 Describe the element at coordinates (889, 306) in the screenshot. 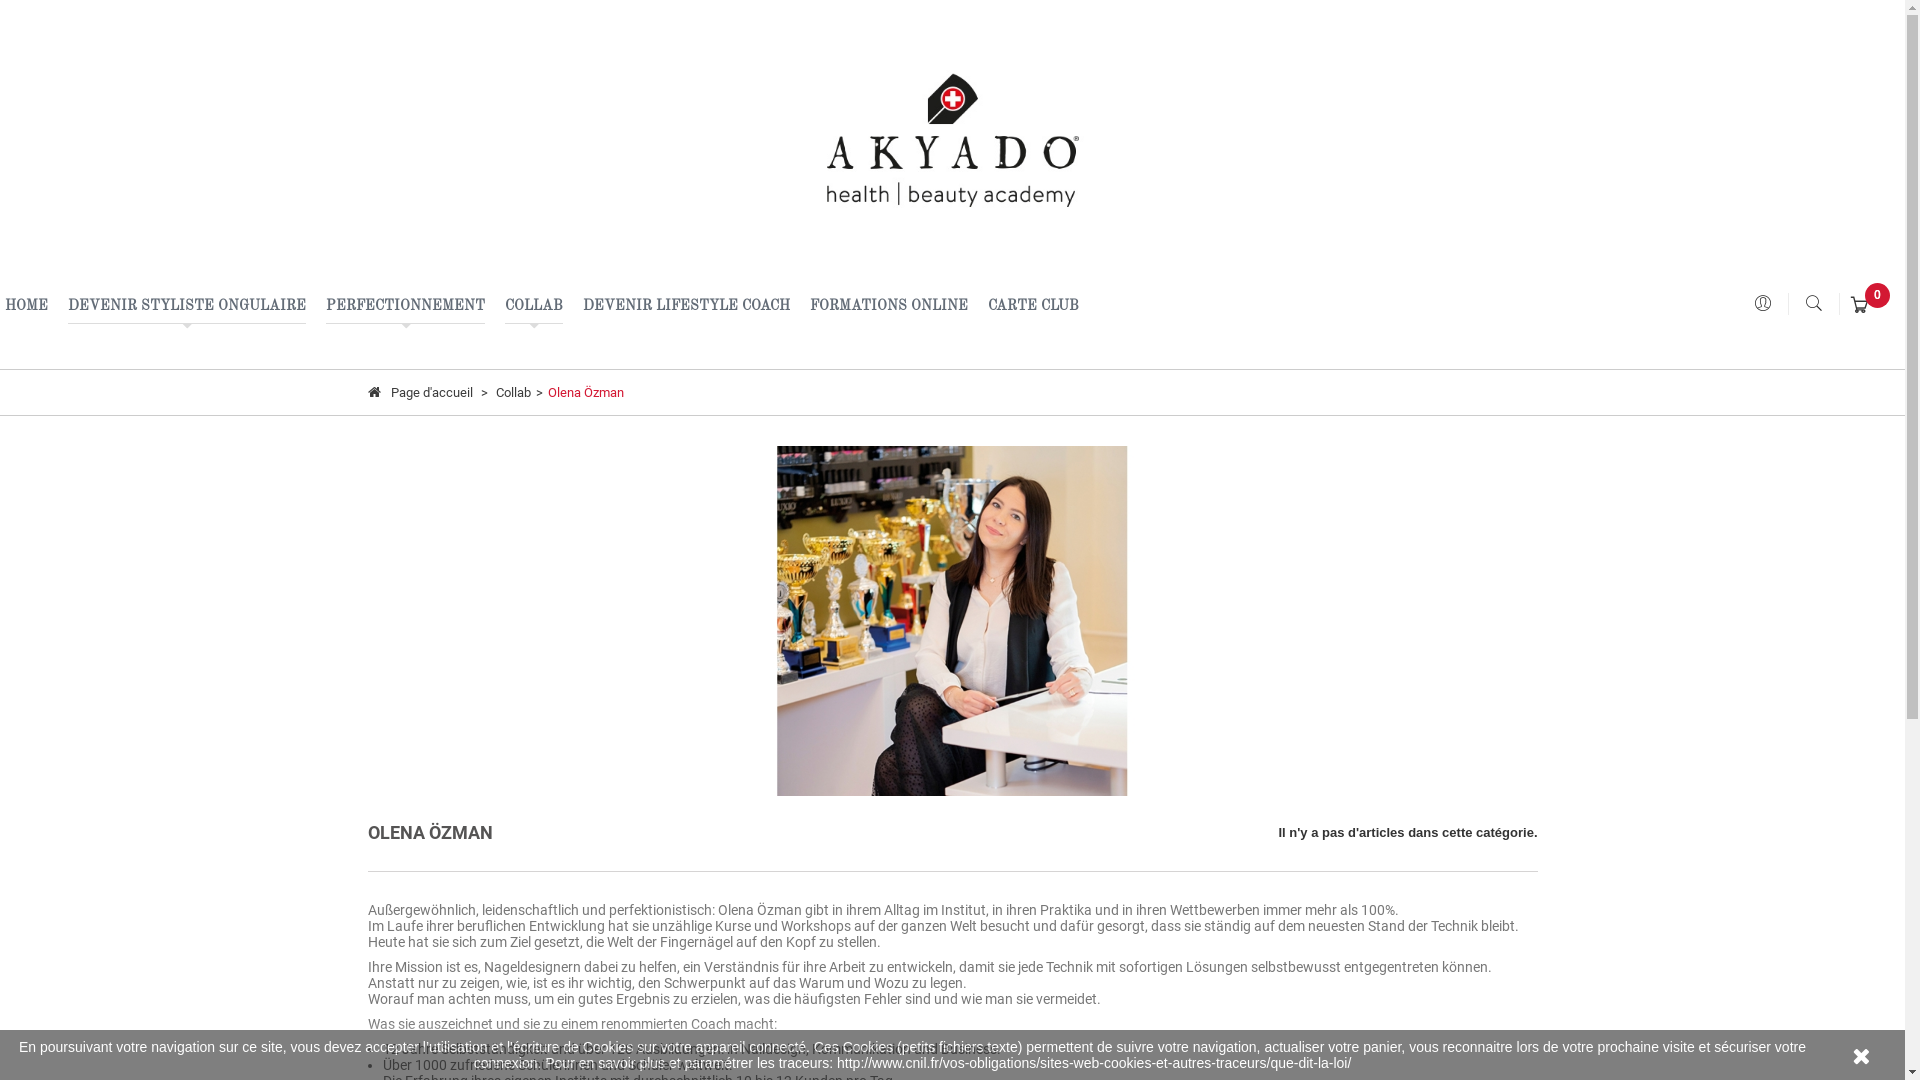

I see `FORMATIONS ONLINE` at that location.